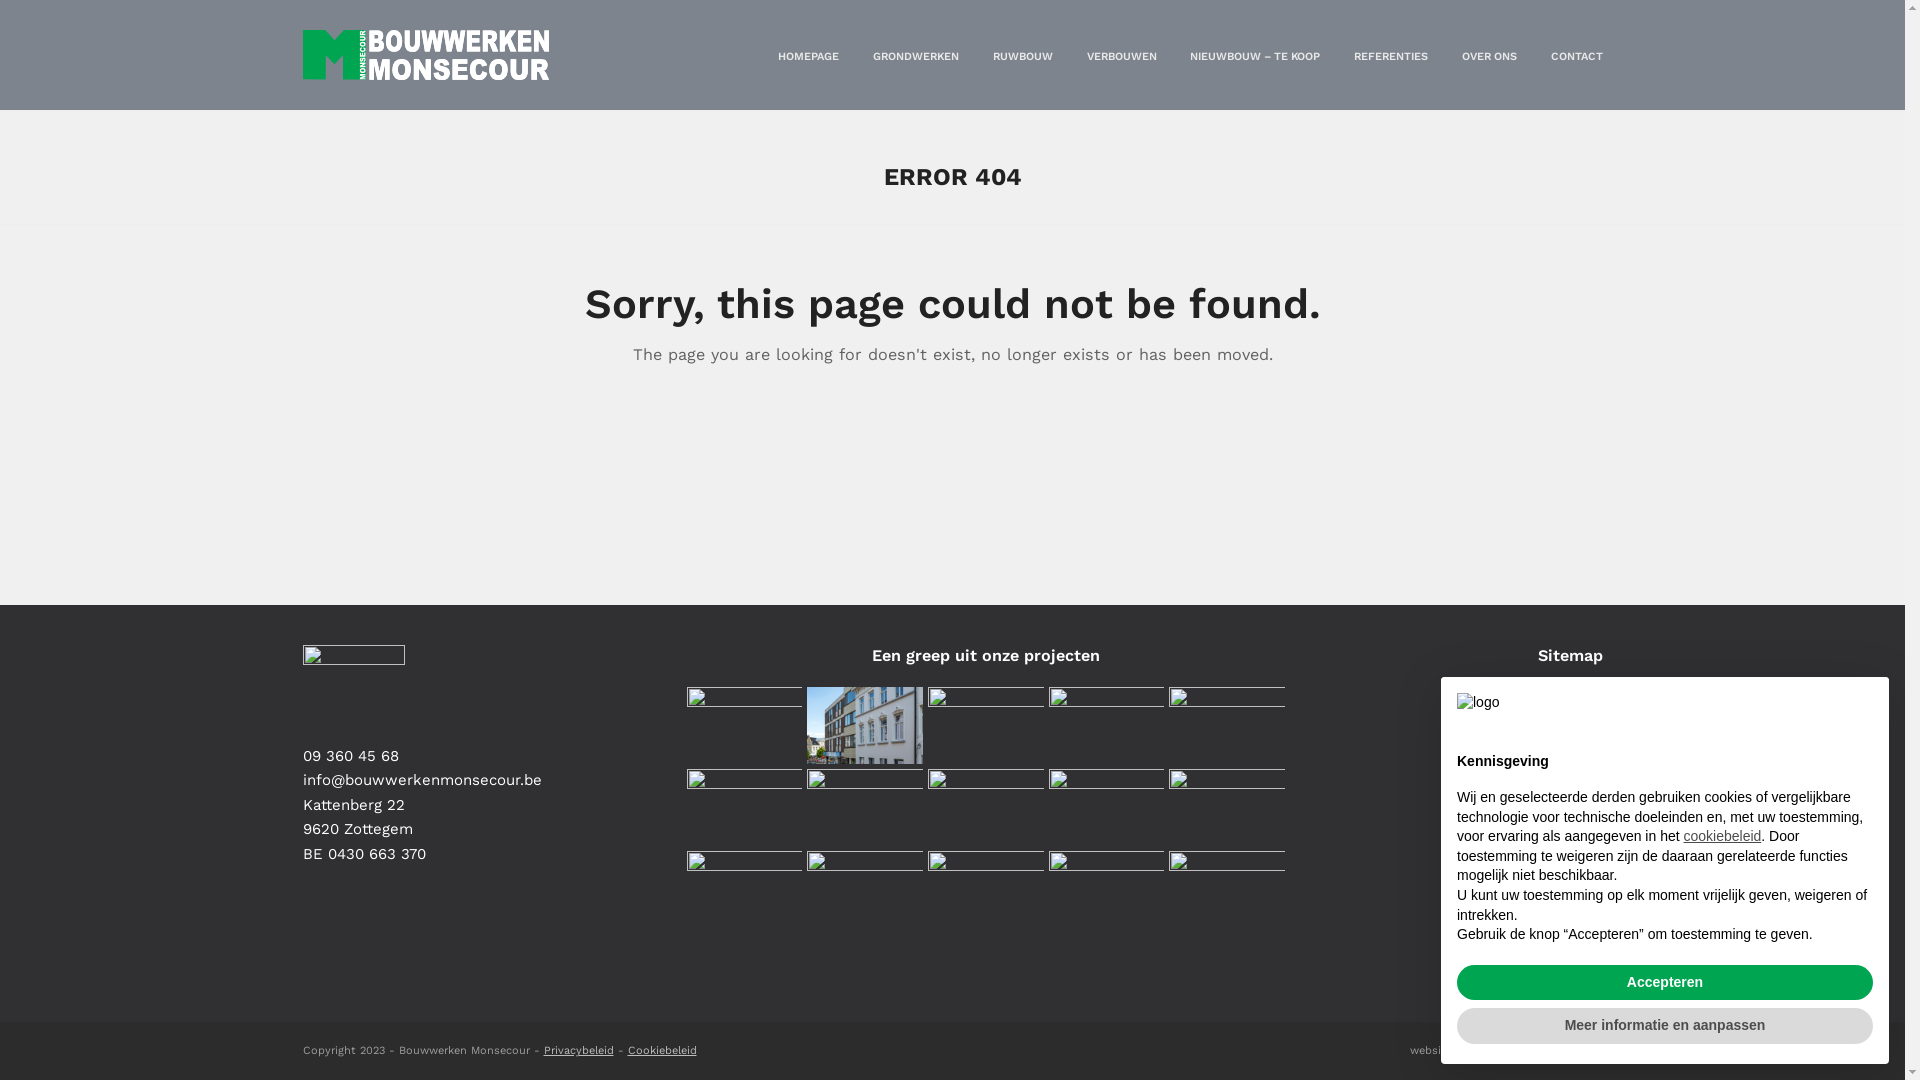 Image resolution: width=1920 pixels, height=1080 pixels. I want to click on Privacybeleid, so click(579, 1050).